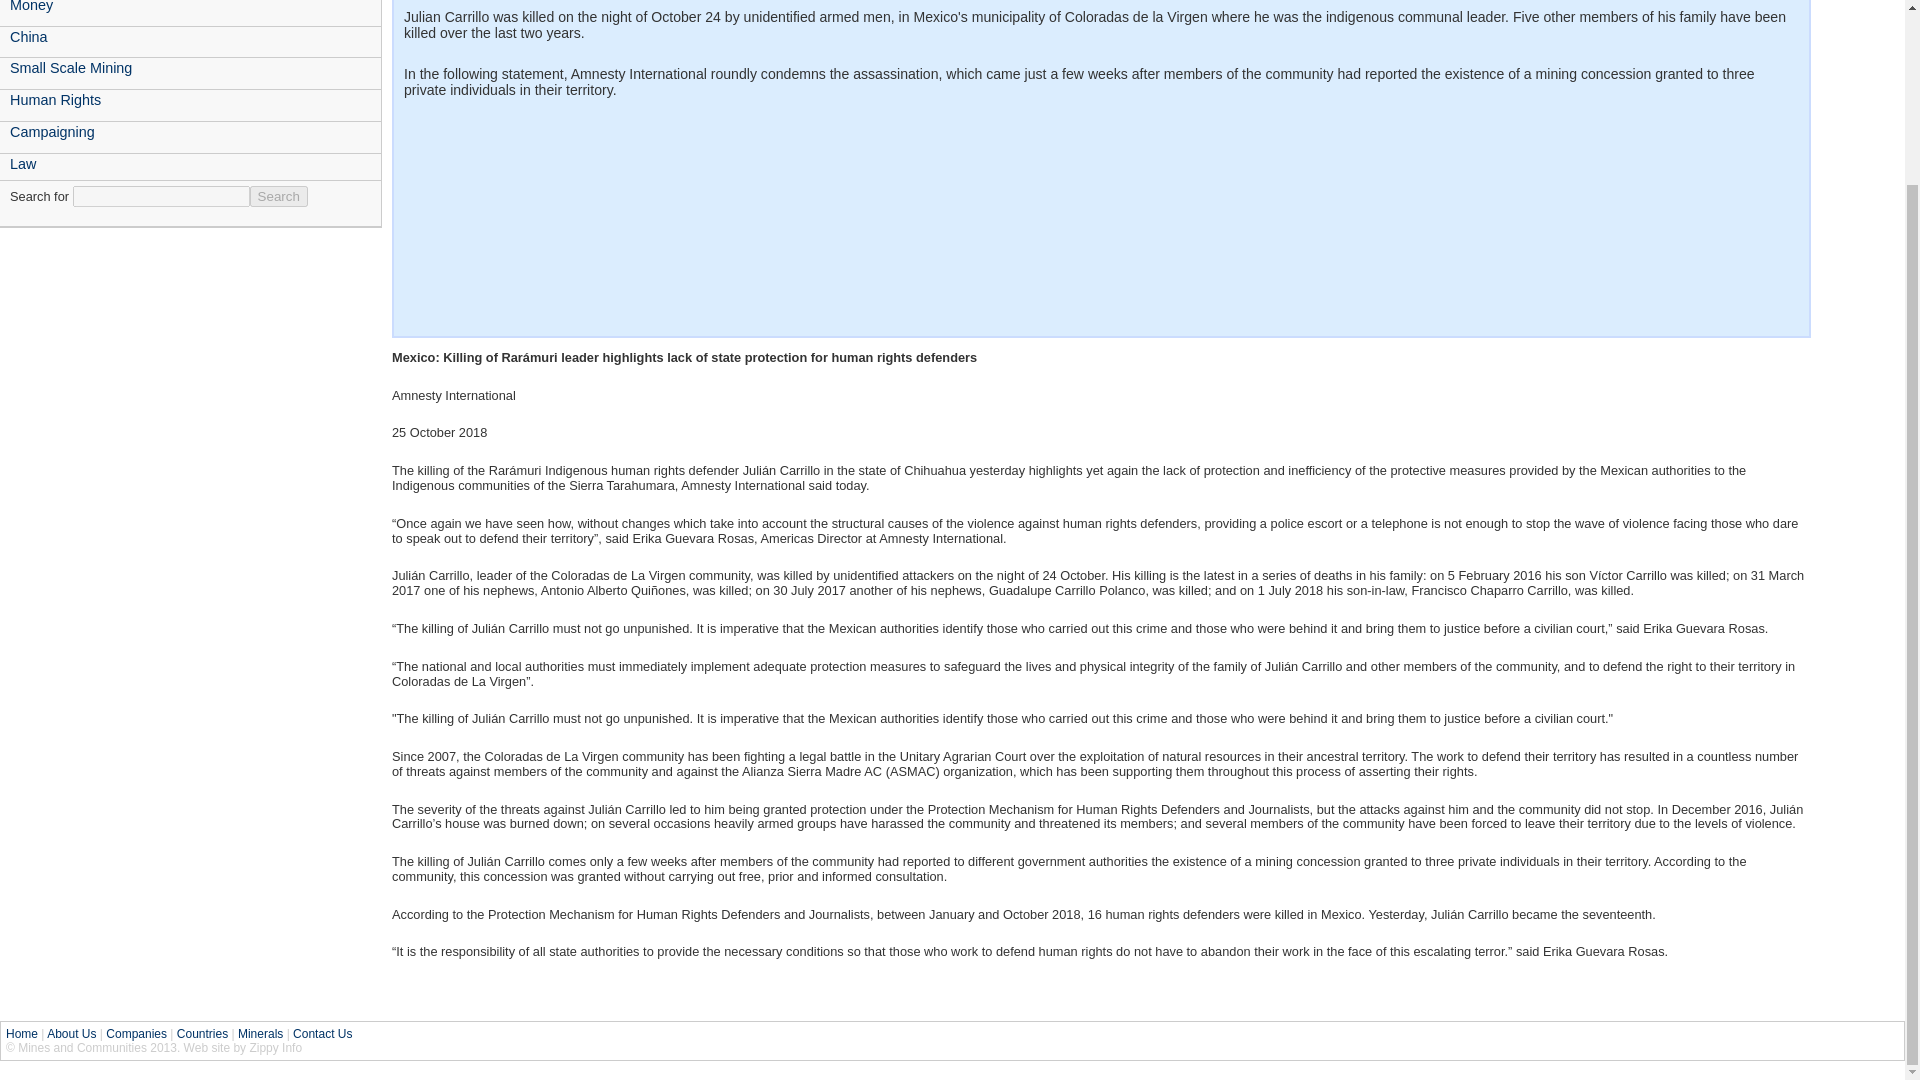 The image size is (1920, 1080). I want to click on Countries, so click(202, 1034).